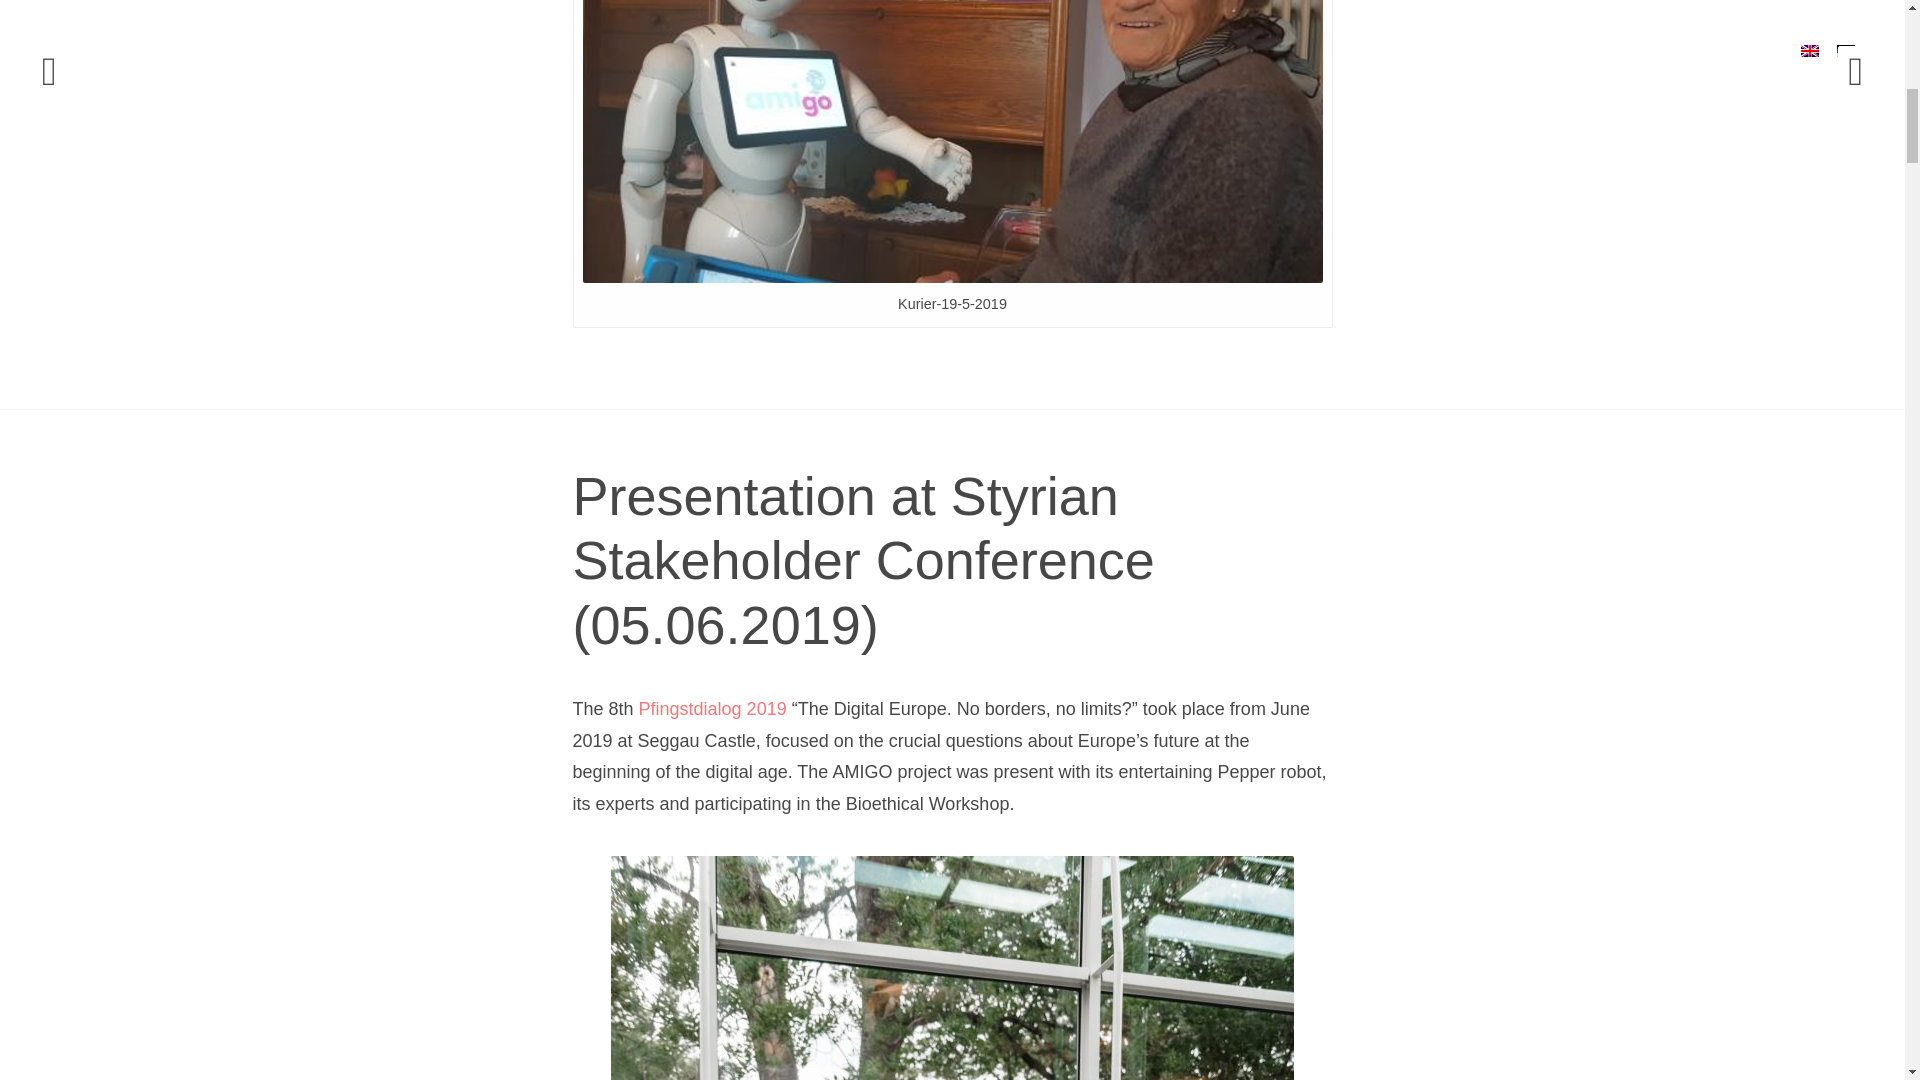  Describe the element at coordinates (713, 708) in the screenshot. I see `Pfingstdialog 2019` at that location.